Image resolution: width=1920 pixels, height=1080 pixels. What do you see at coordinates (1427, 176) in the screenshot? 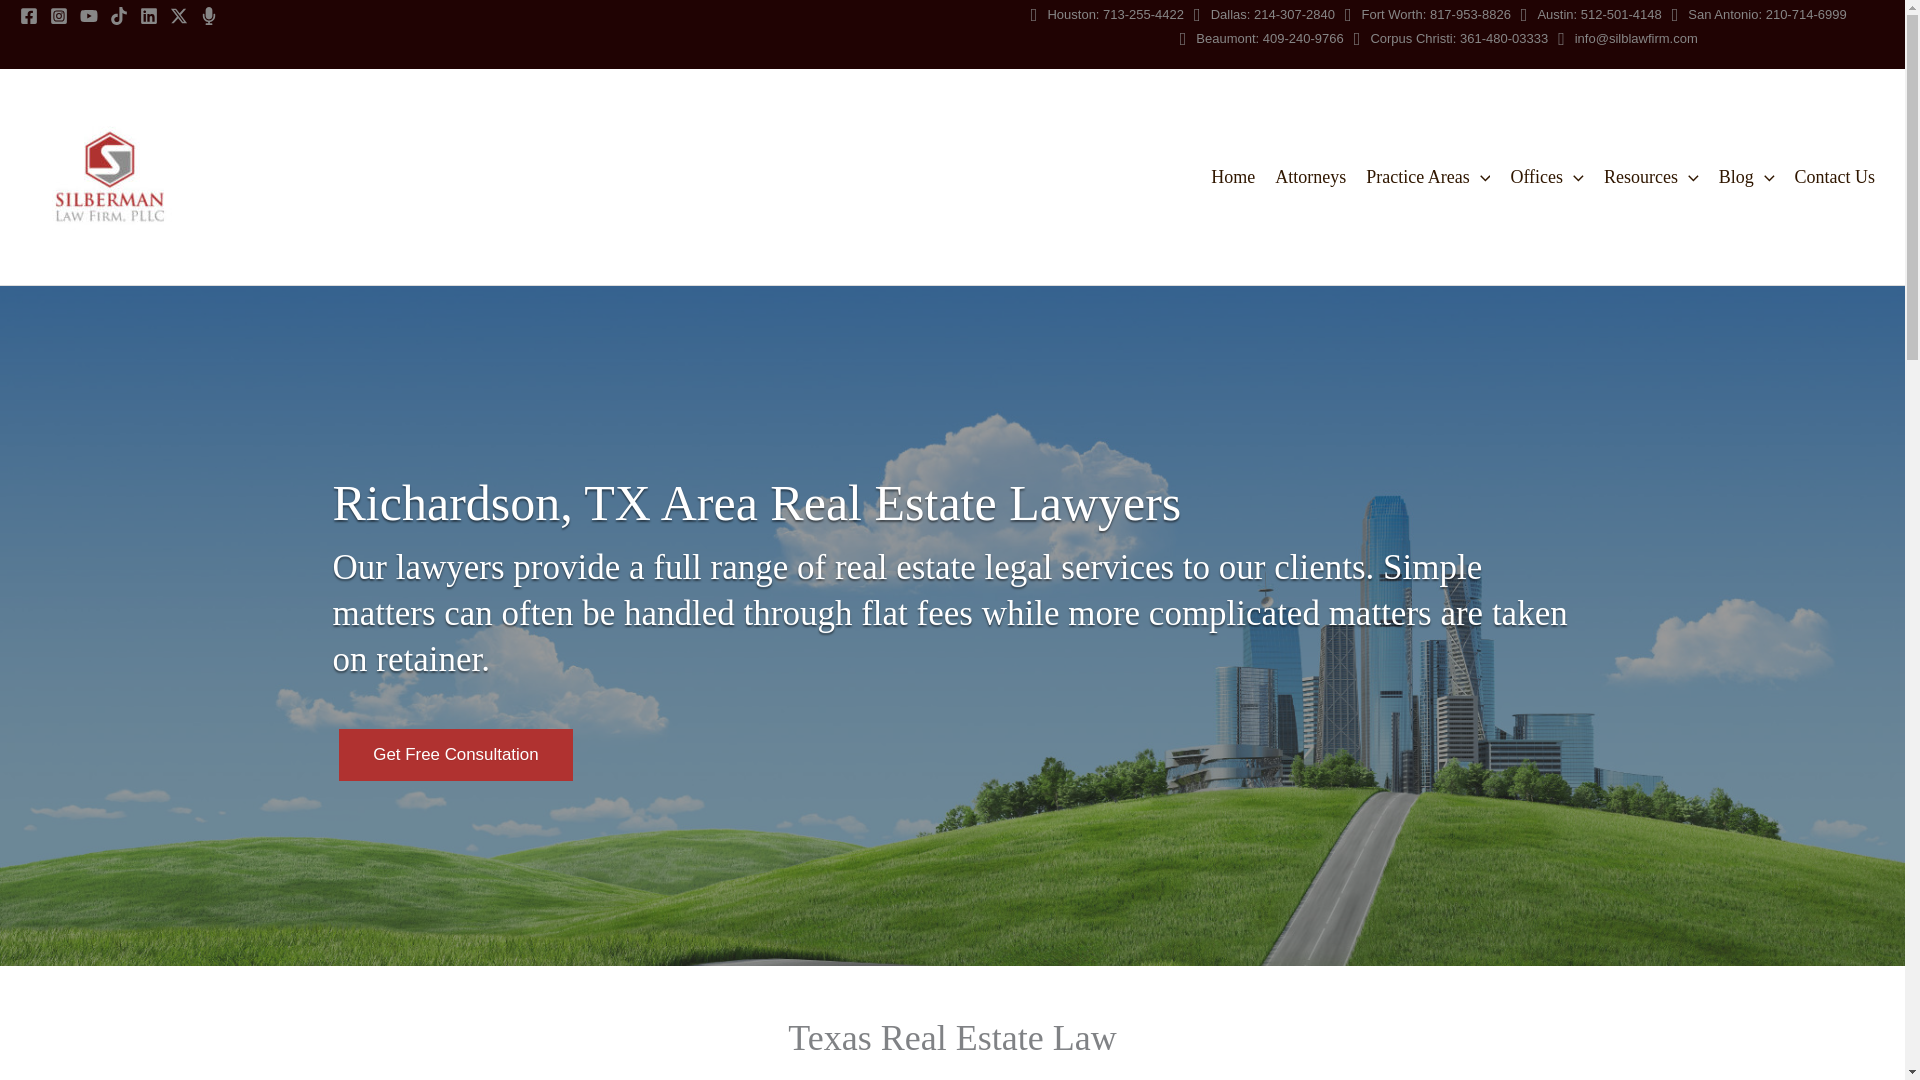
I see `Practice Areas` at bounding box center [1427, 176].